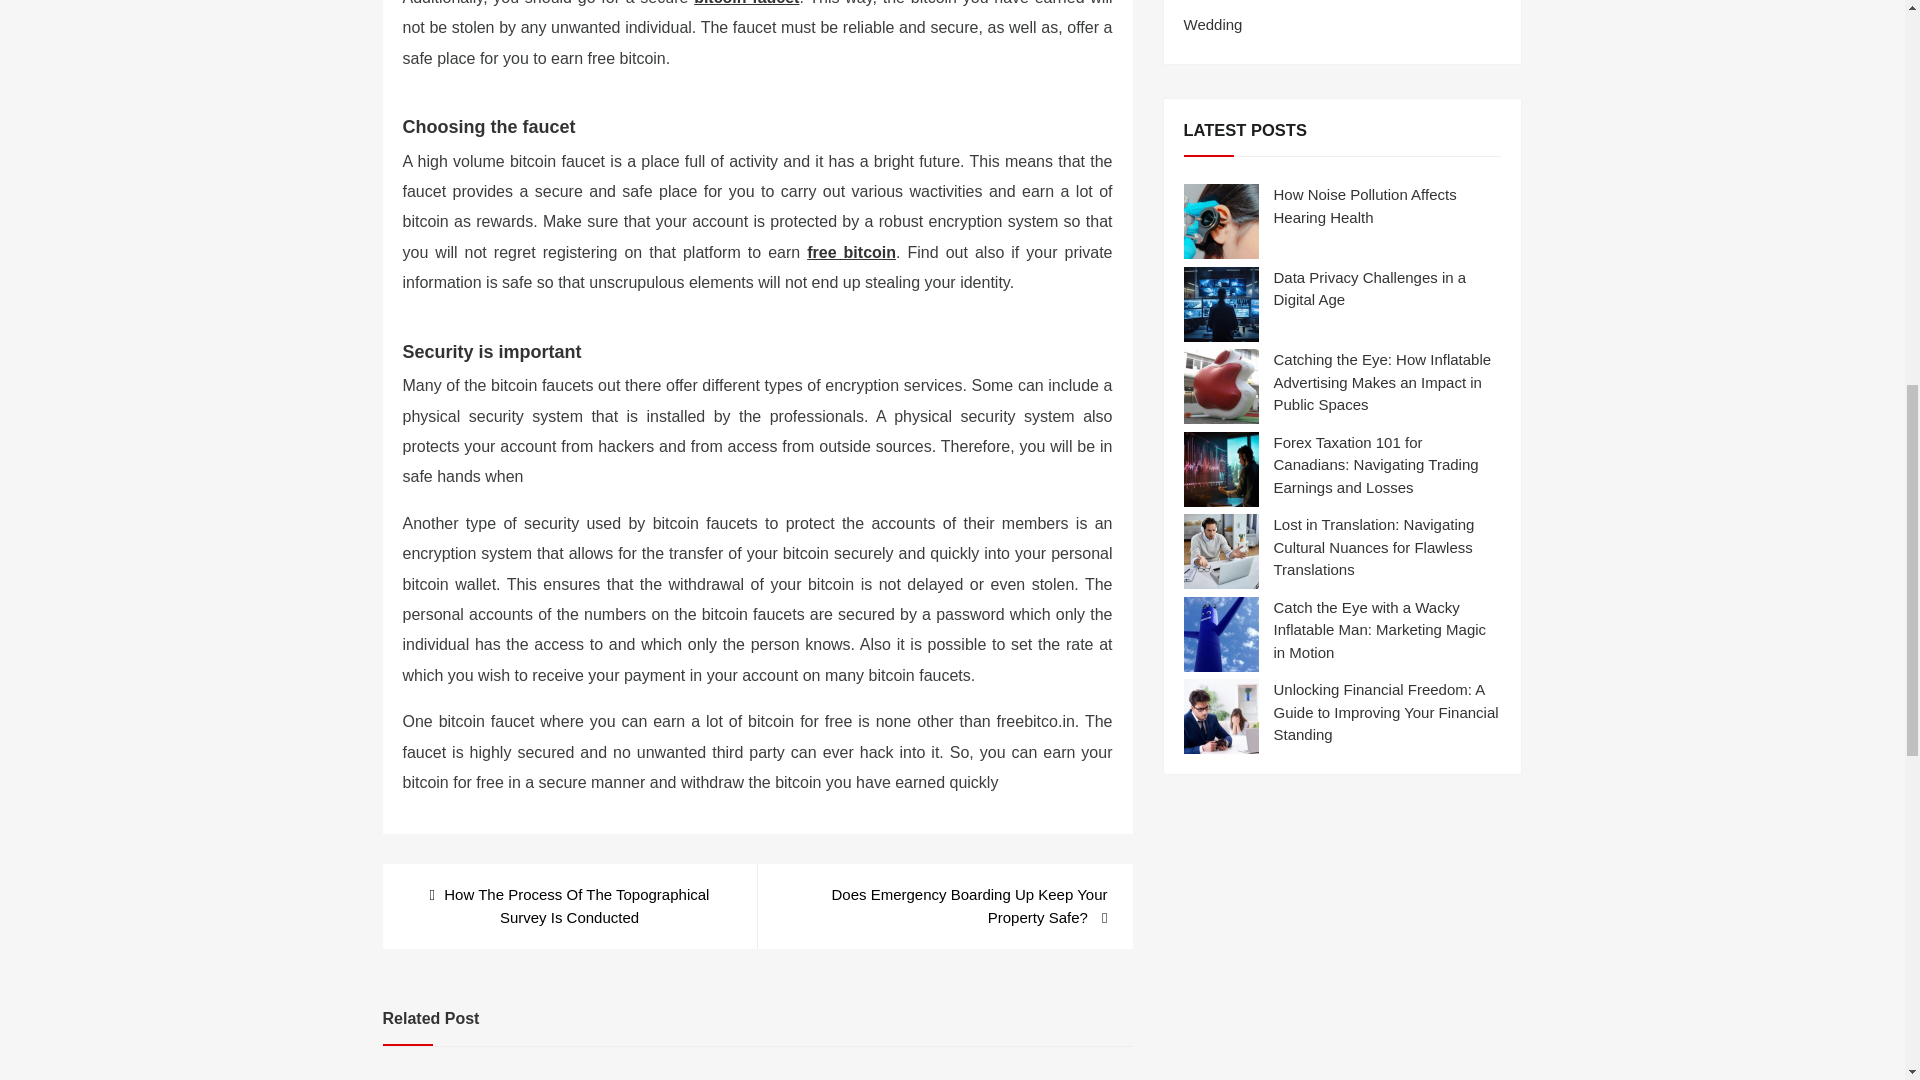 The width and height of the screenshot is (1920, 1080). I want to click on bitcoin faucet, so click(746, 3).